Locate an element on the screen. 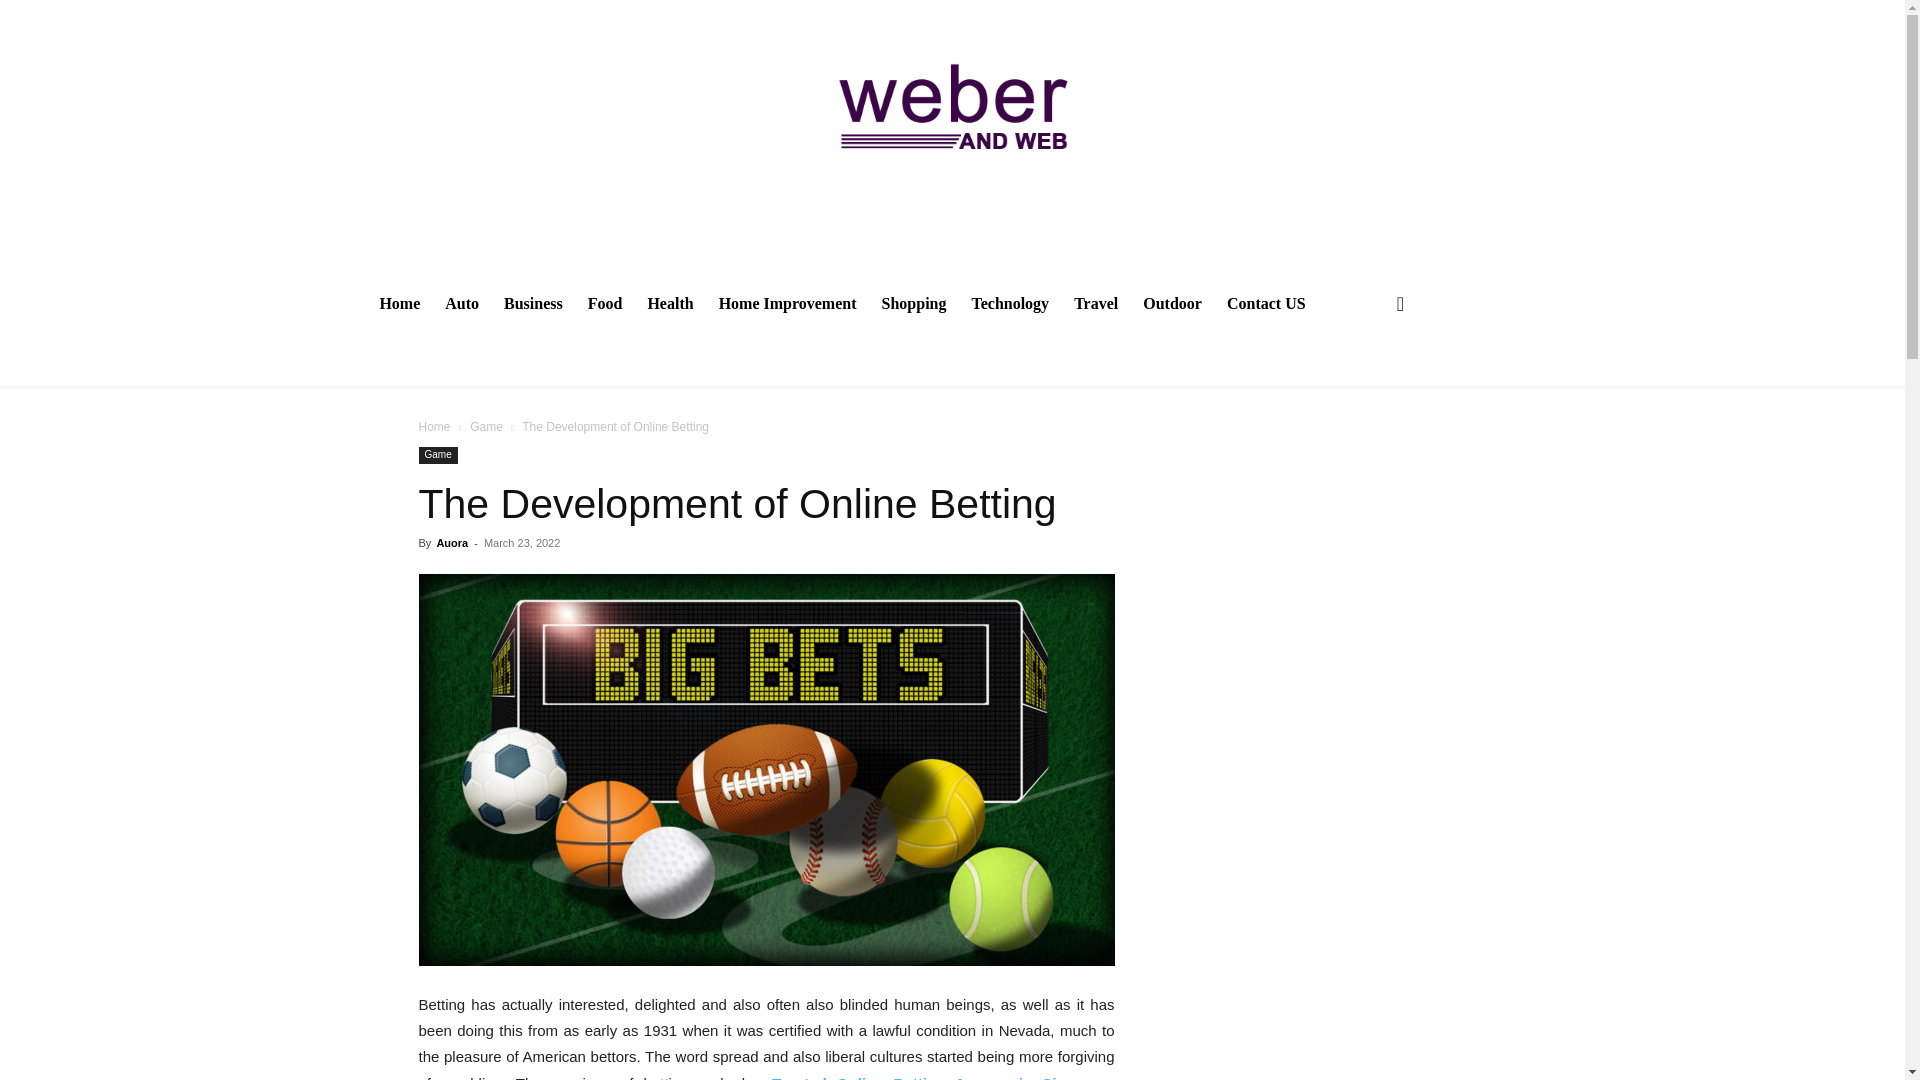  Trusted Online Betting Agency in Singapore is located at coordinates (942, 1077).